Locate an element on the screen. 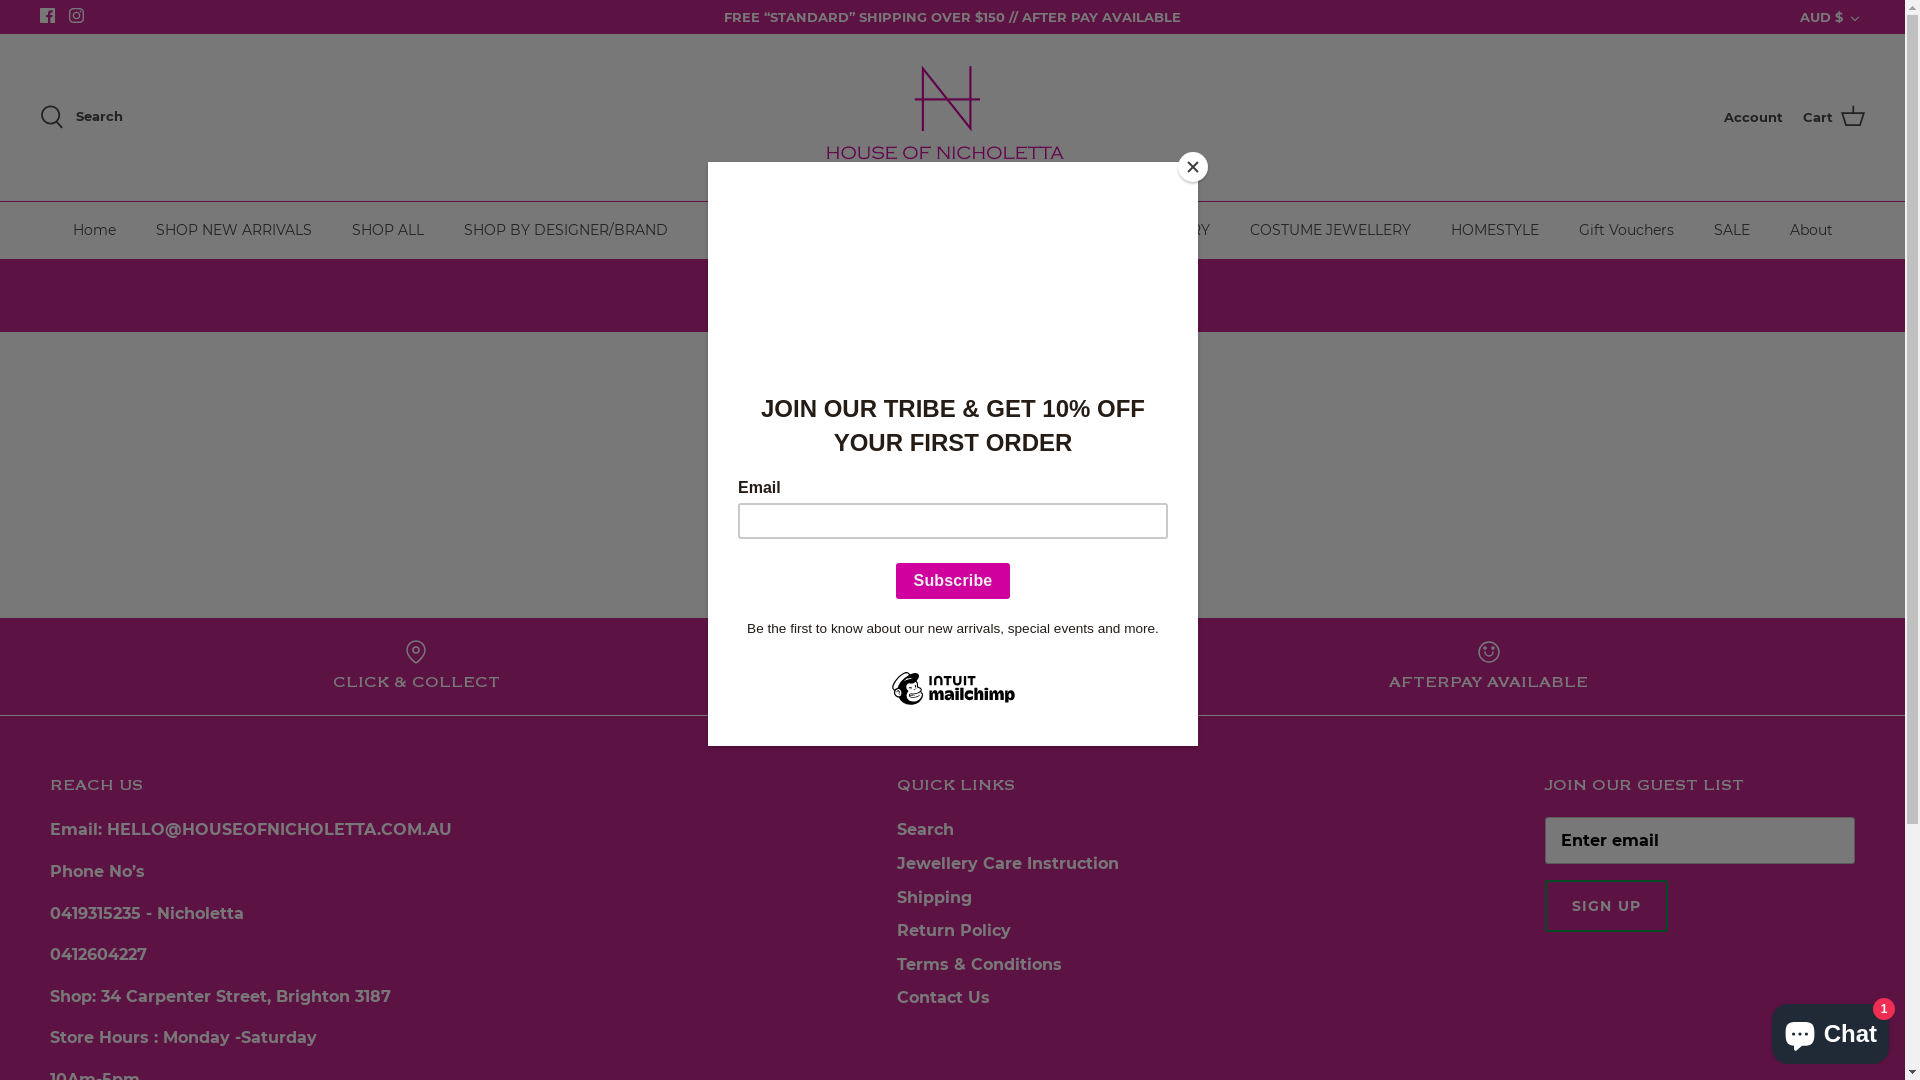 This screenshot has height=1080, width=1920. Contact Us is located at coordinates (942, 998).